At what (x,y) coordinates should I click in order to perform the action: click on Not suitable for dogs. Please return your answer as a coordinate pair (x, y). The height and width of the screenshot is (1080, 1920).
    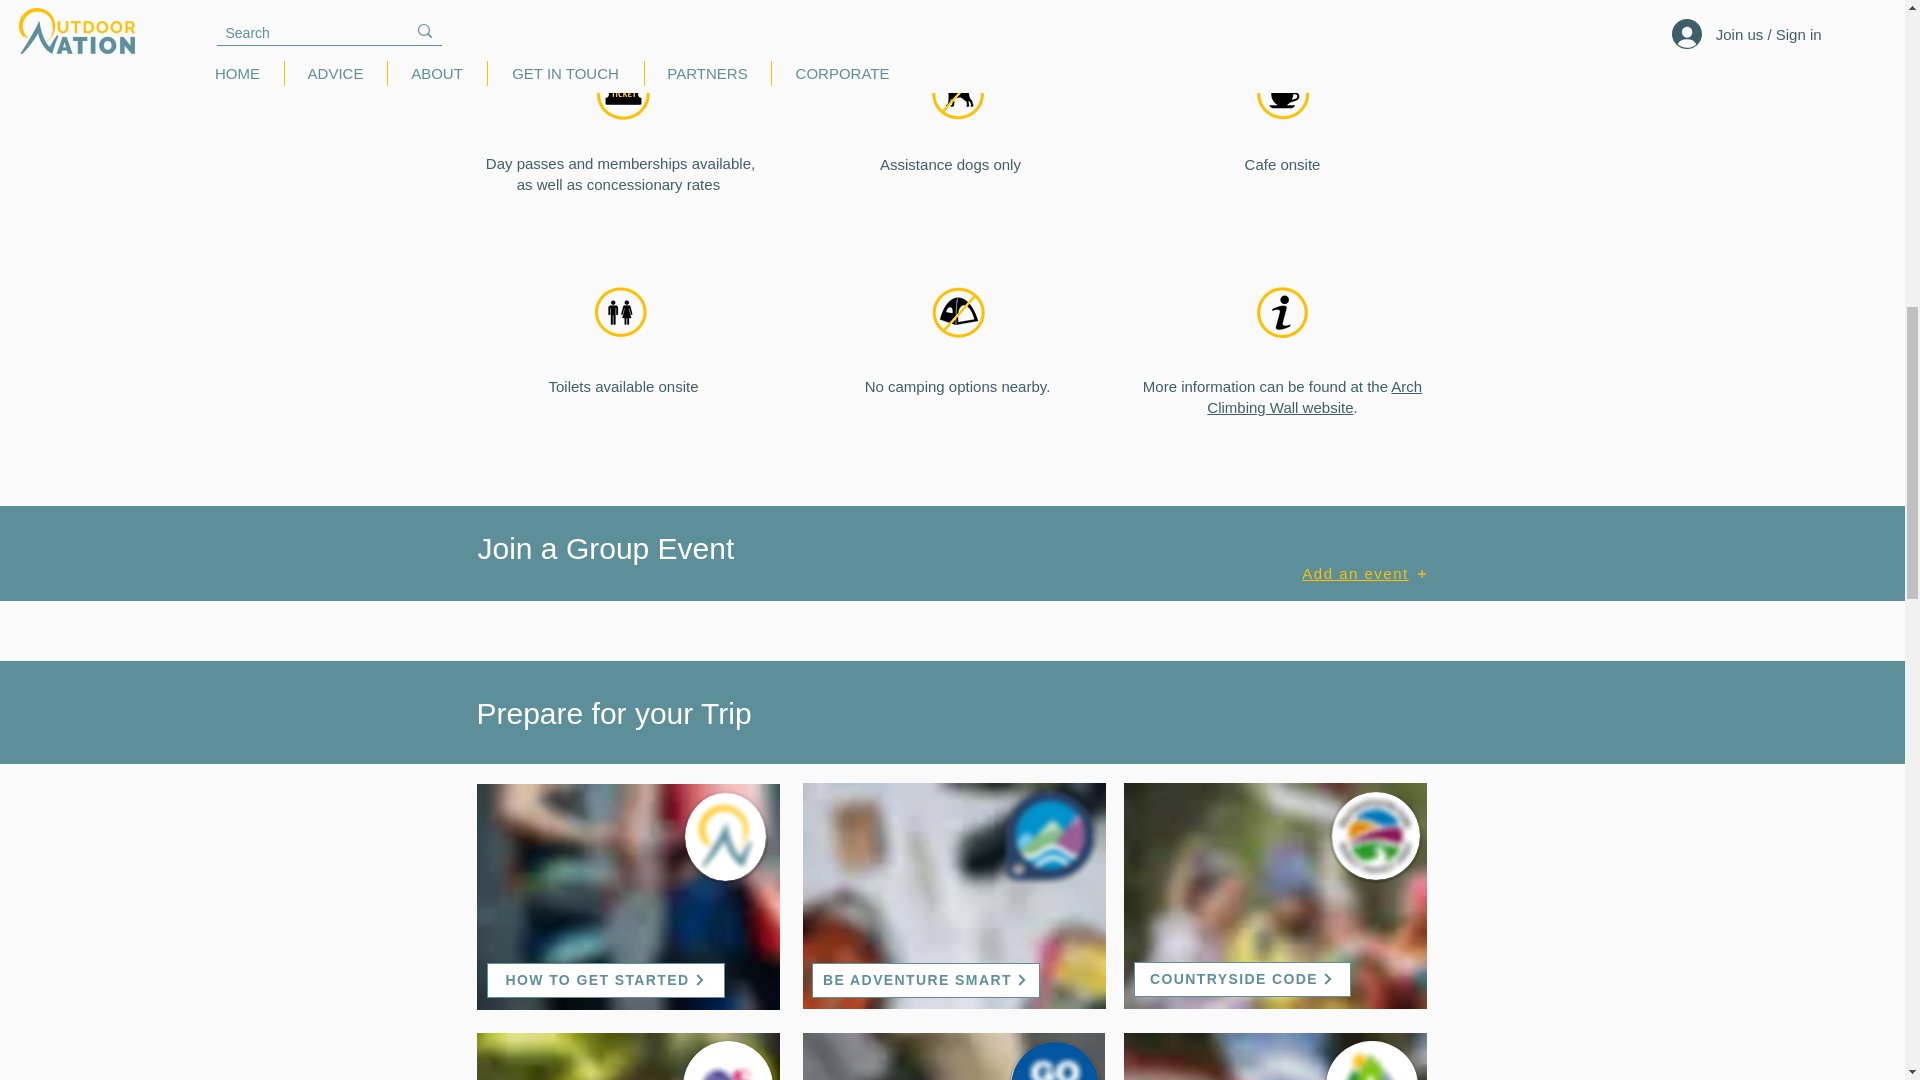
    Looking at the image, I should click on (956, 94).